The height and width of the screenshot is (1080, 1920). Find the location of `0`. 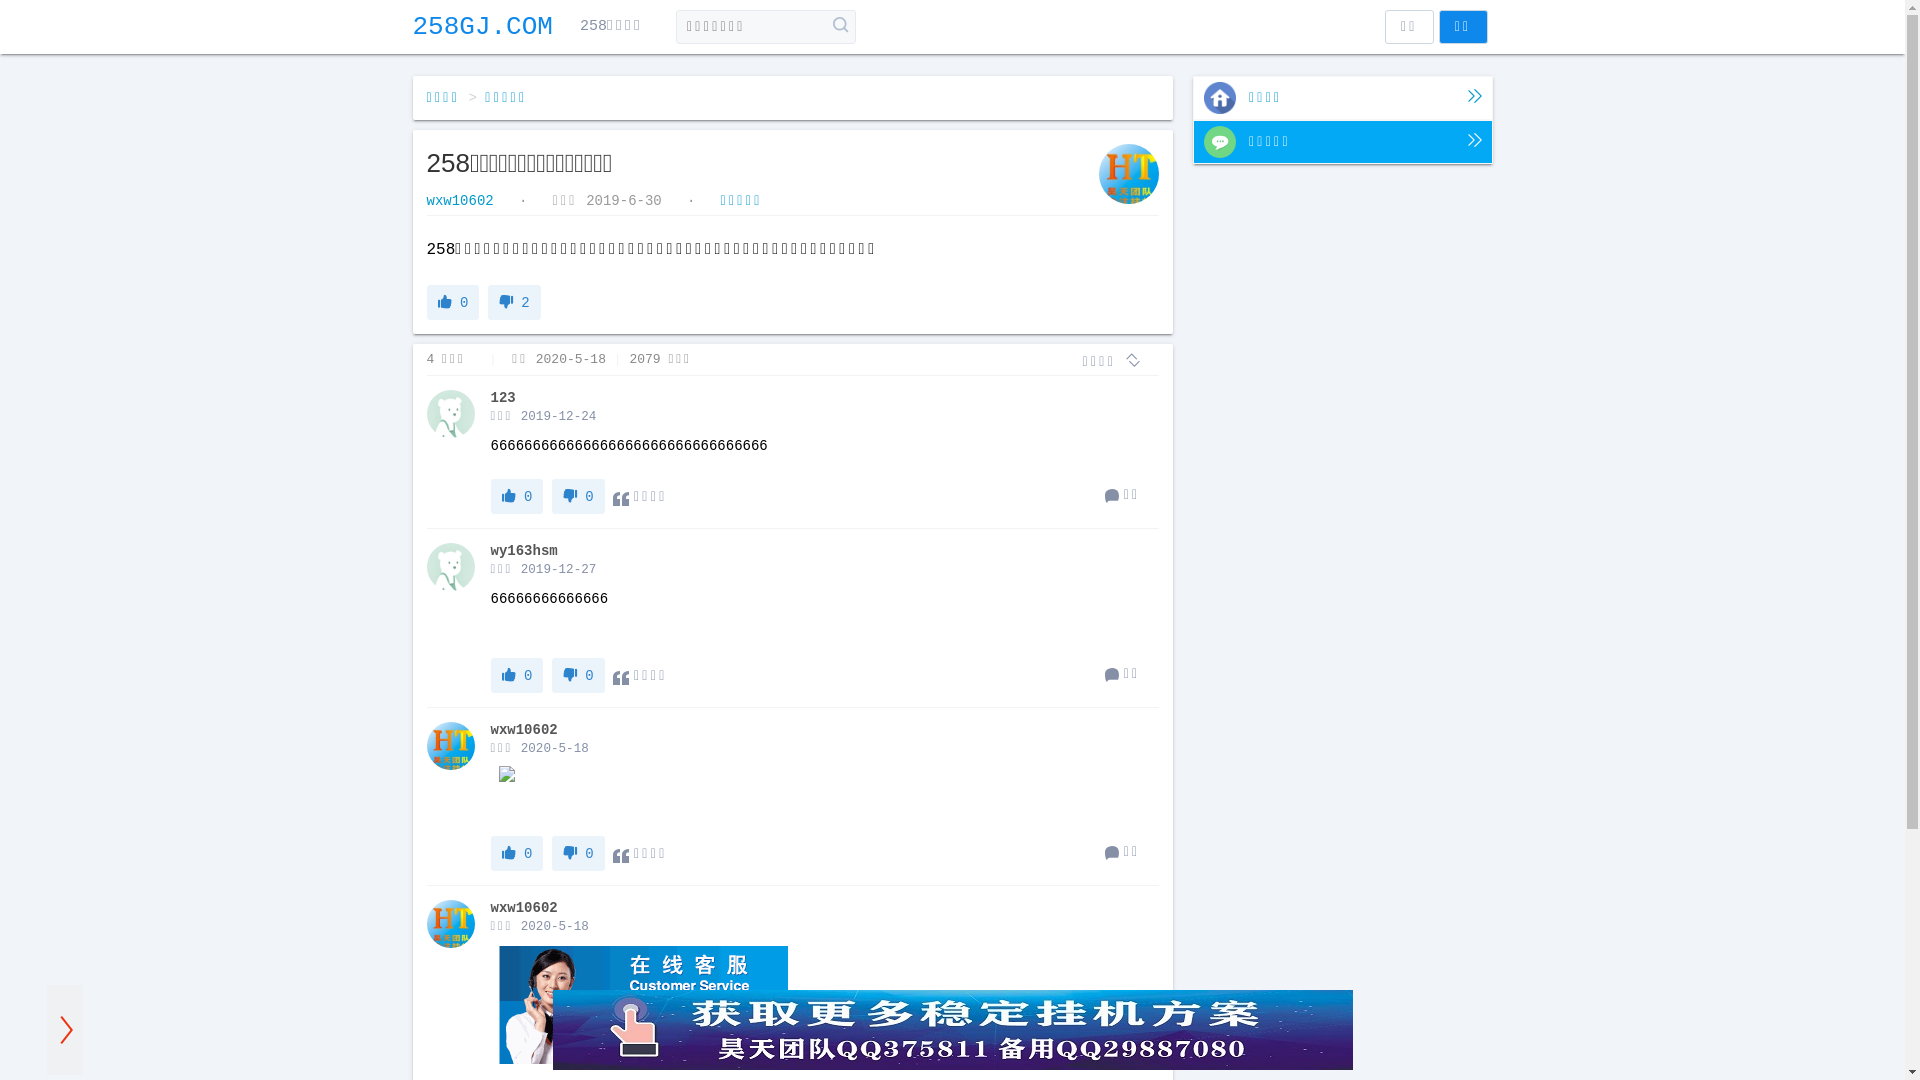

0 is located at coordinates (516, 854).